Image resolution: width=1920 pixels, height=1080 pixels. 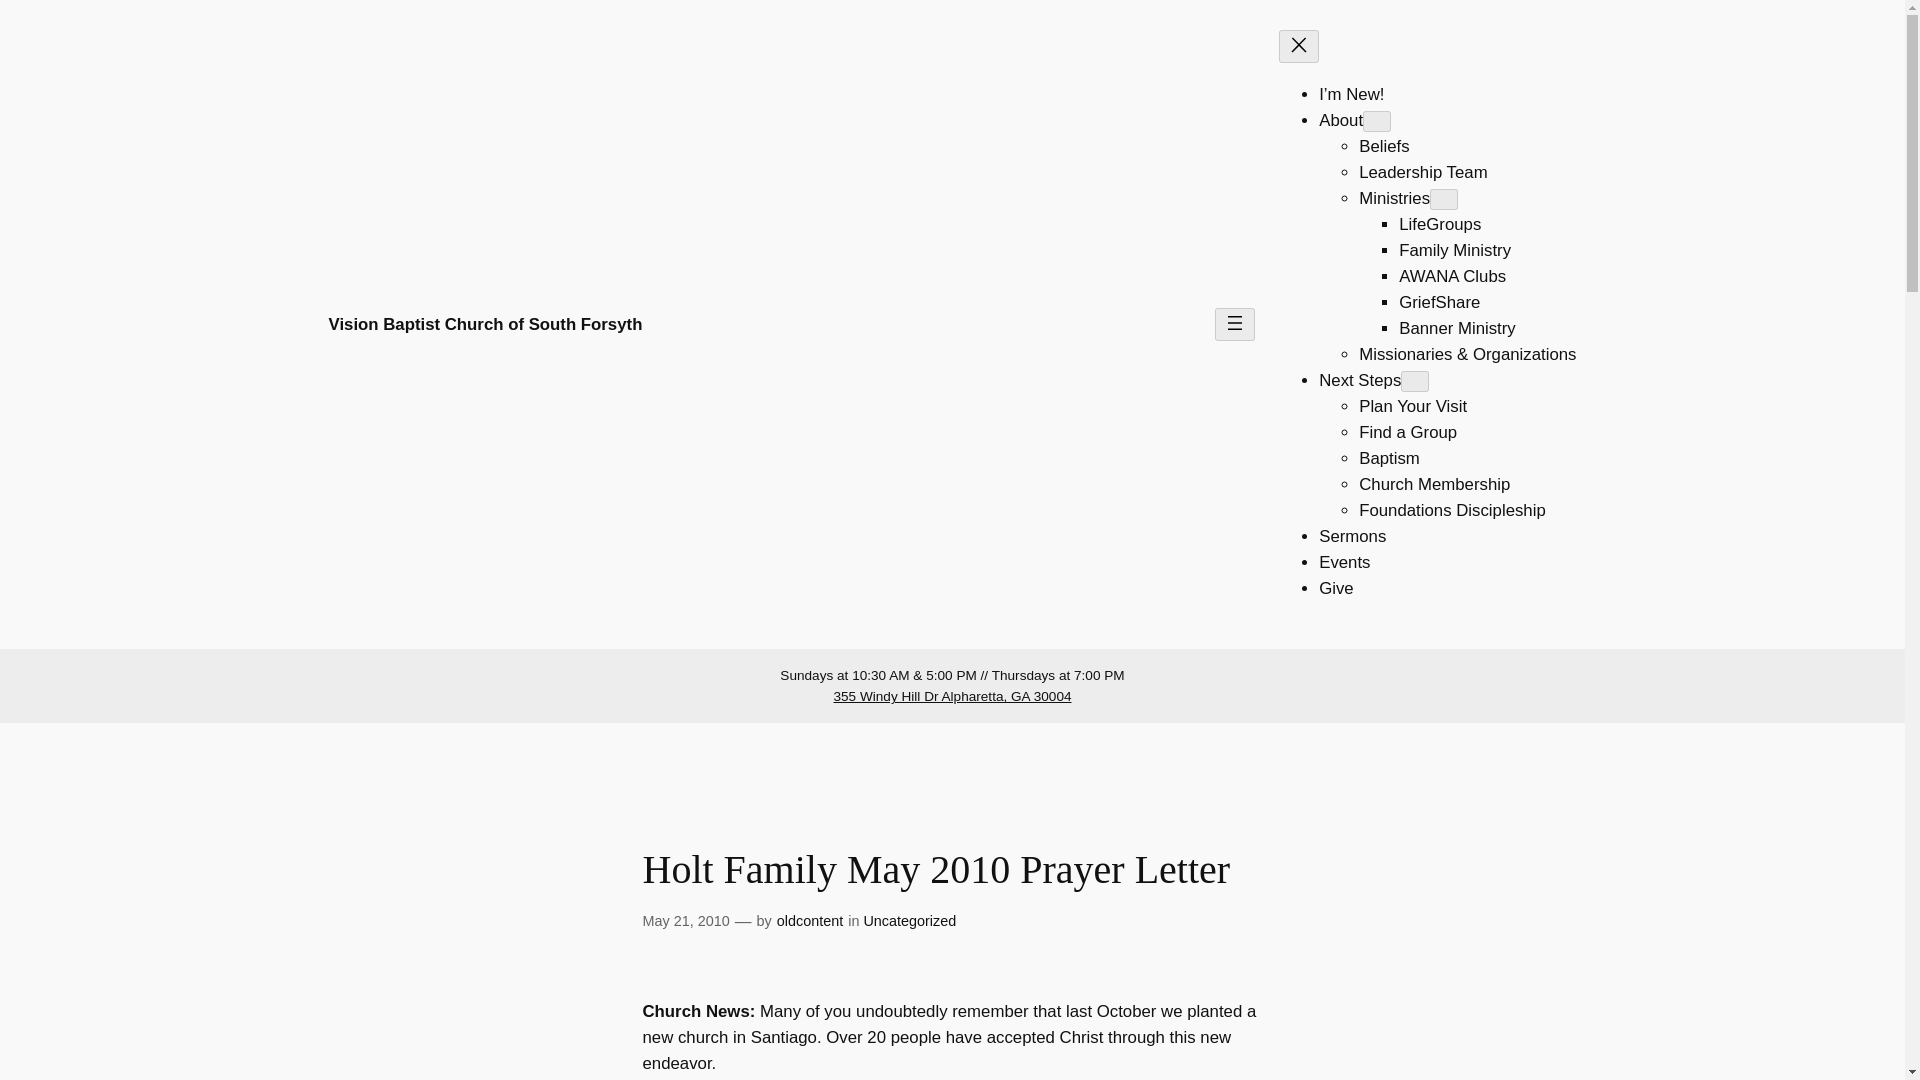 What do you see at coordinates (1440, 302) in the screenshot?
I see `GriefShare` at bounding box center [1440, 302].